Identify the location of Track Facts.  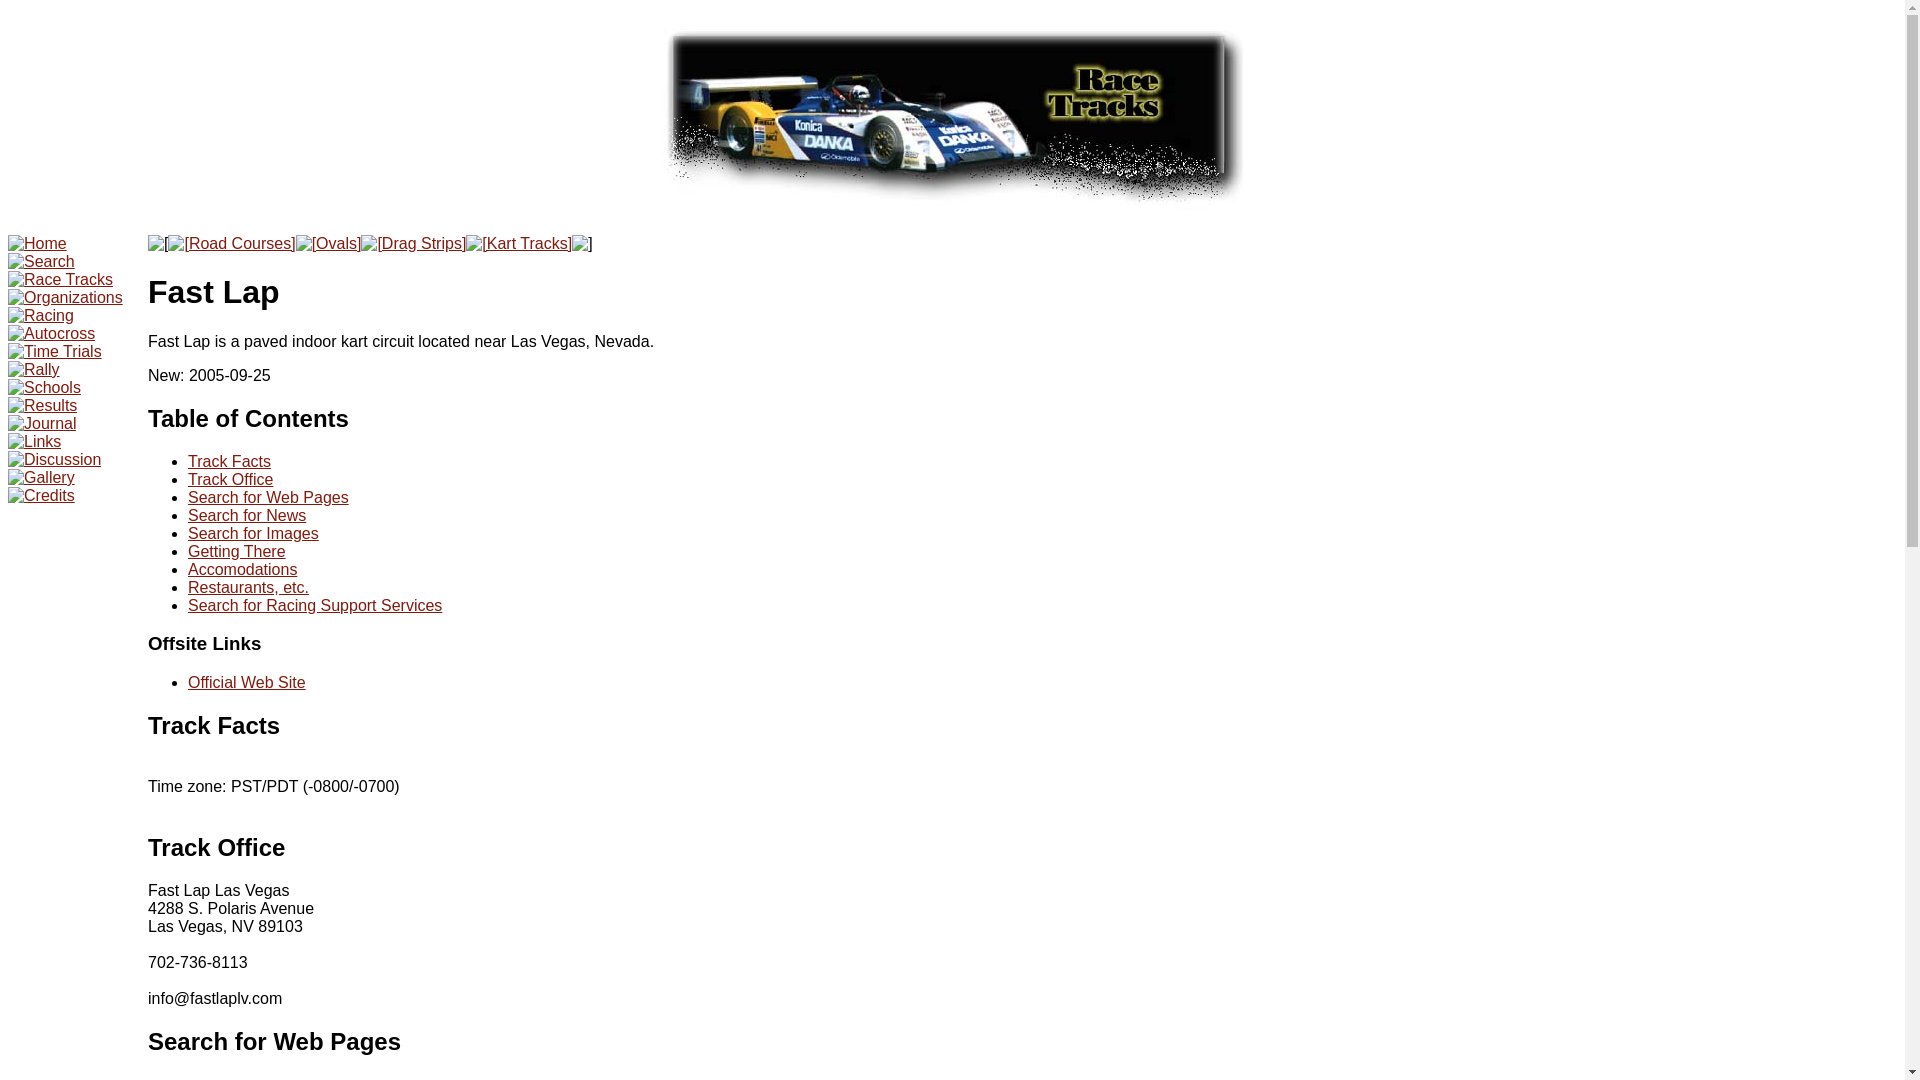
(229, 460).